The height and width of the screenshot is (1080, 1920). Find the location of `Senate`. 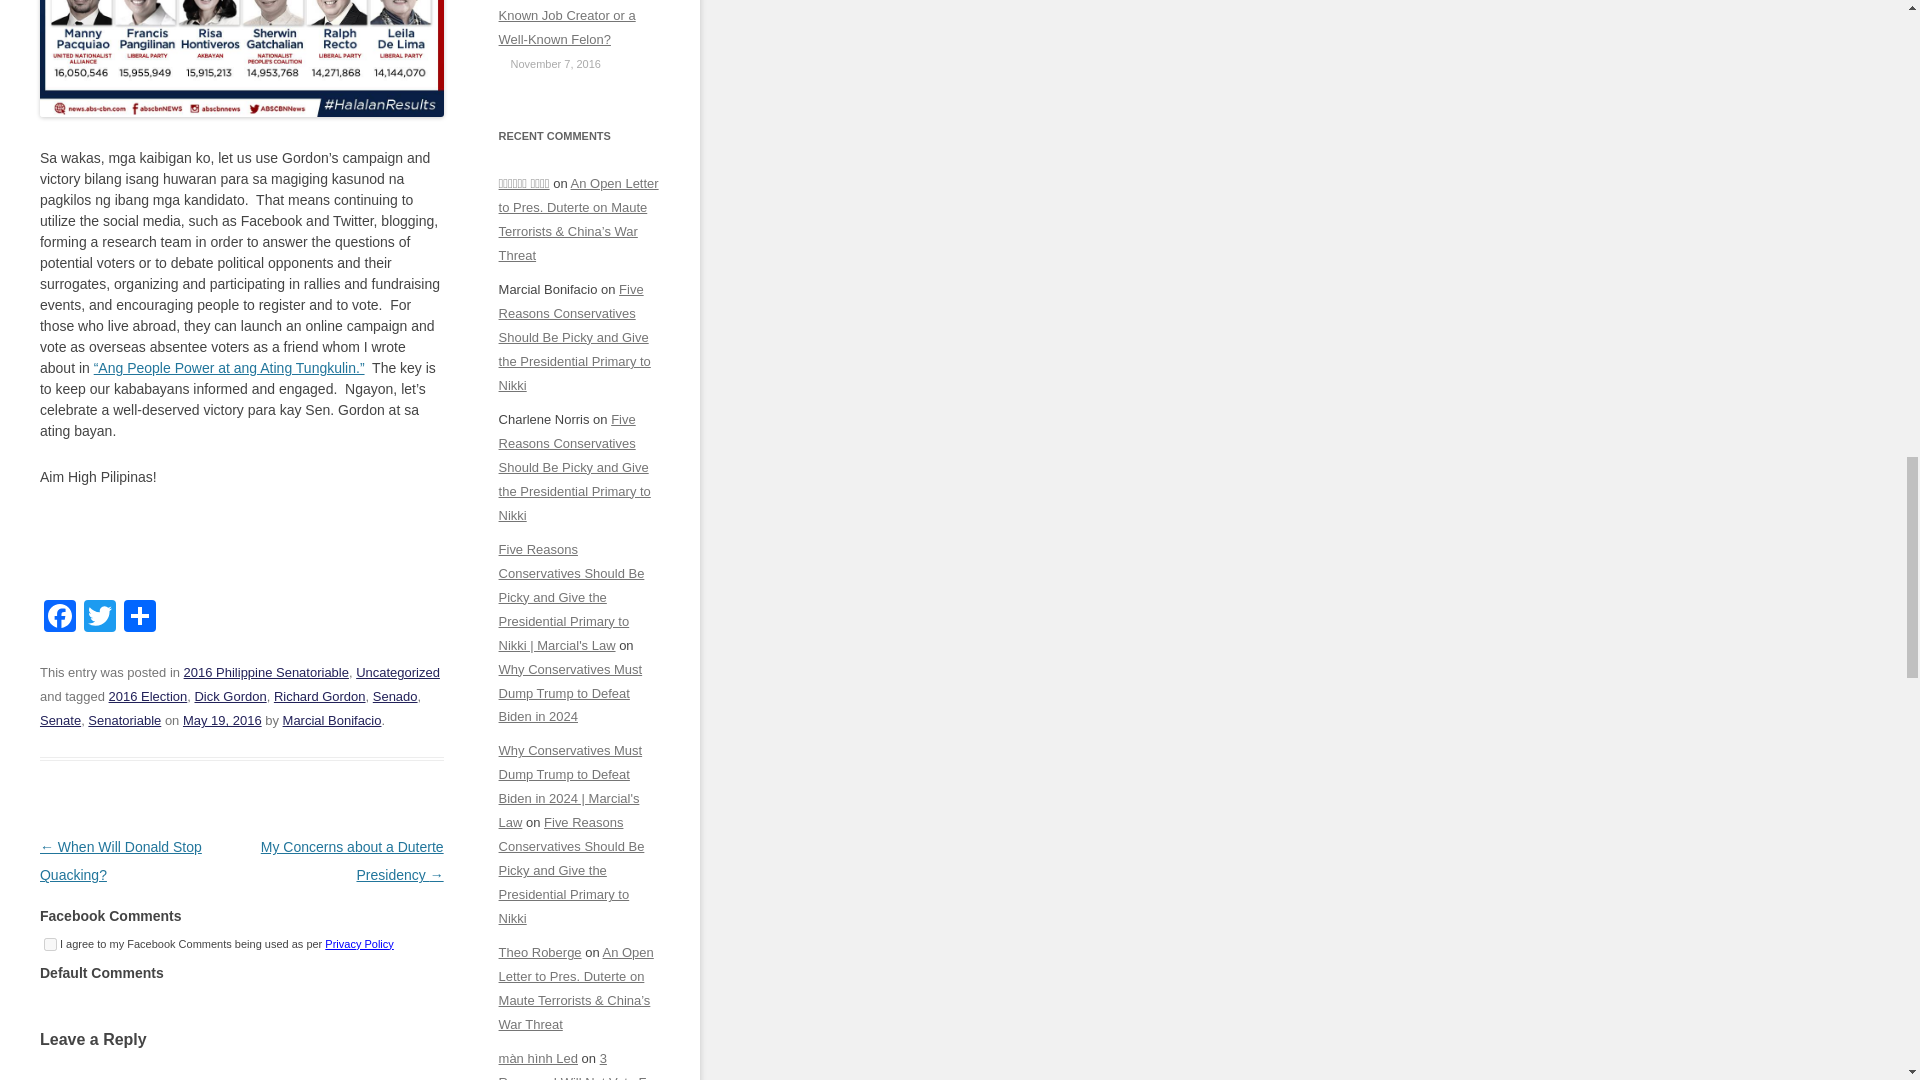

Senate is located at coordinates (60, 720).